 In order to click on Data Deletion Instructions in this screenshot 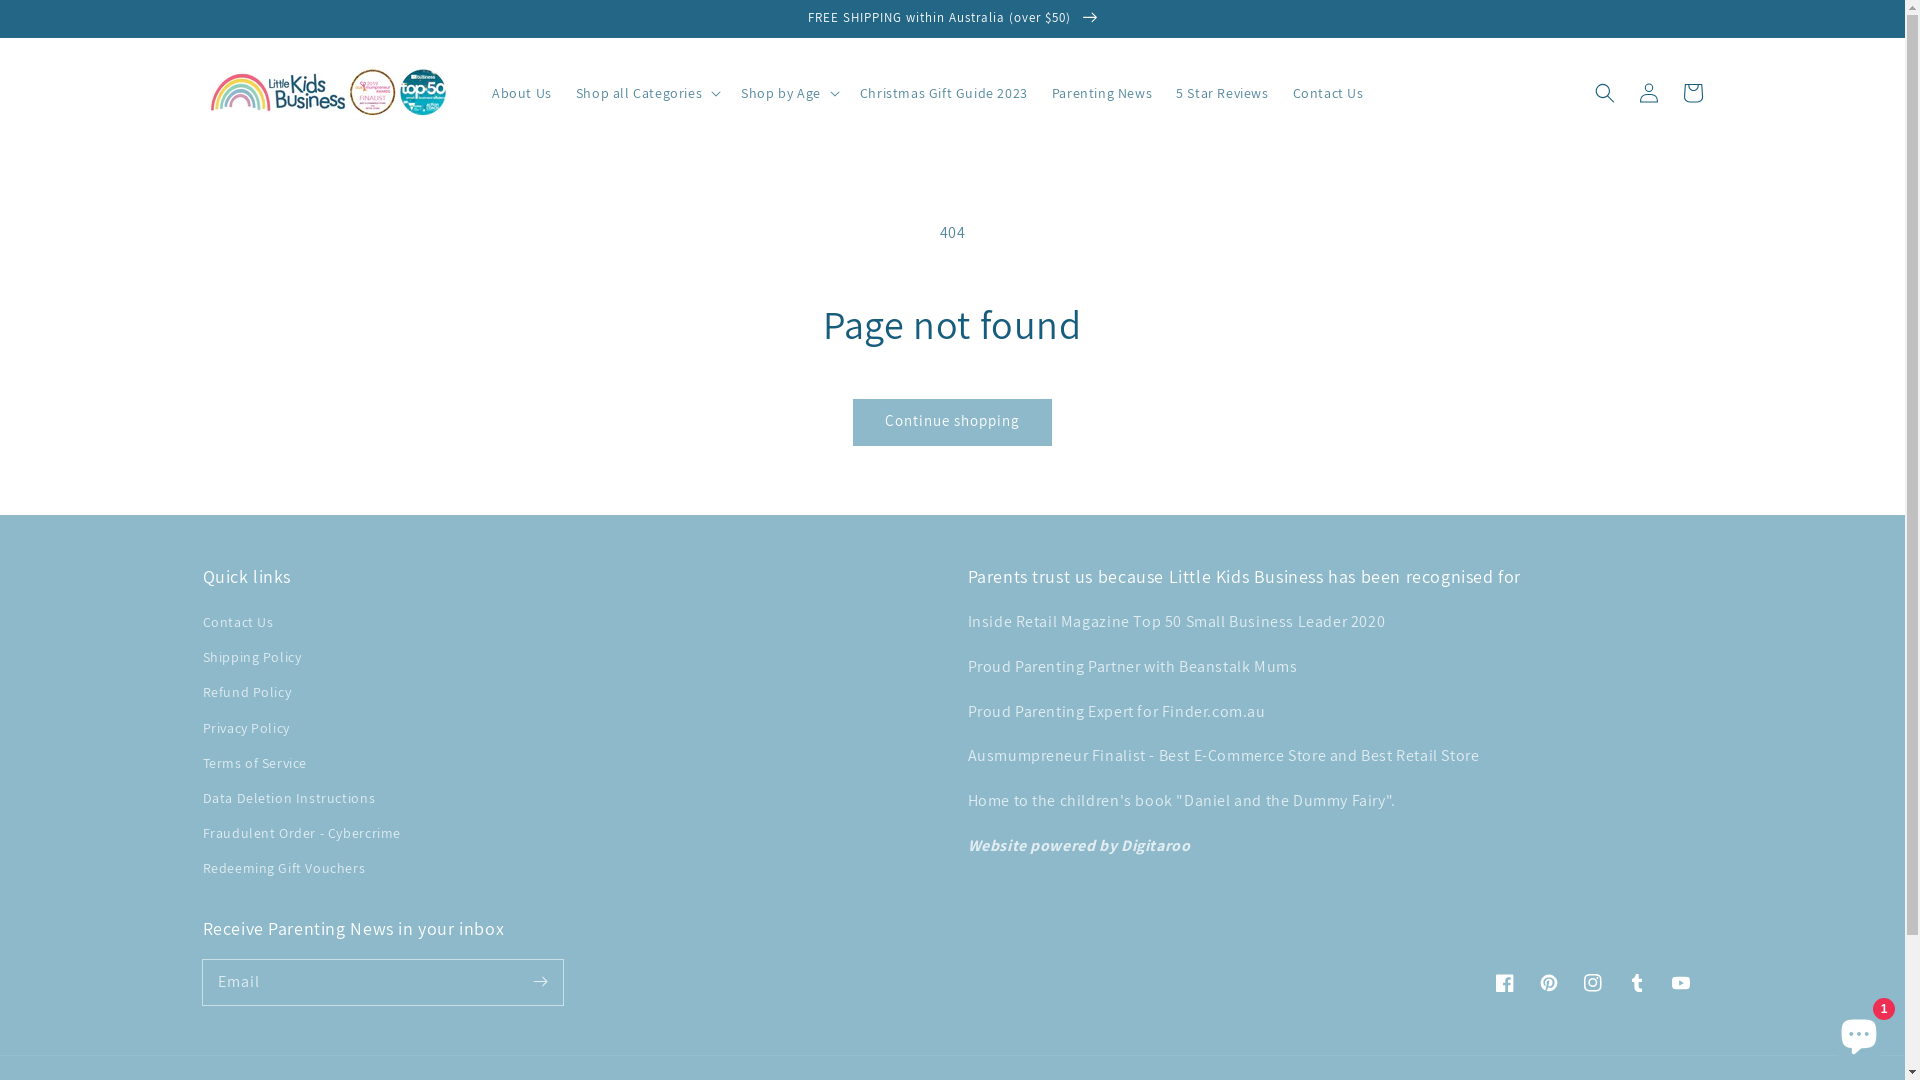, I will do `click(288, 798)`.